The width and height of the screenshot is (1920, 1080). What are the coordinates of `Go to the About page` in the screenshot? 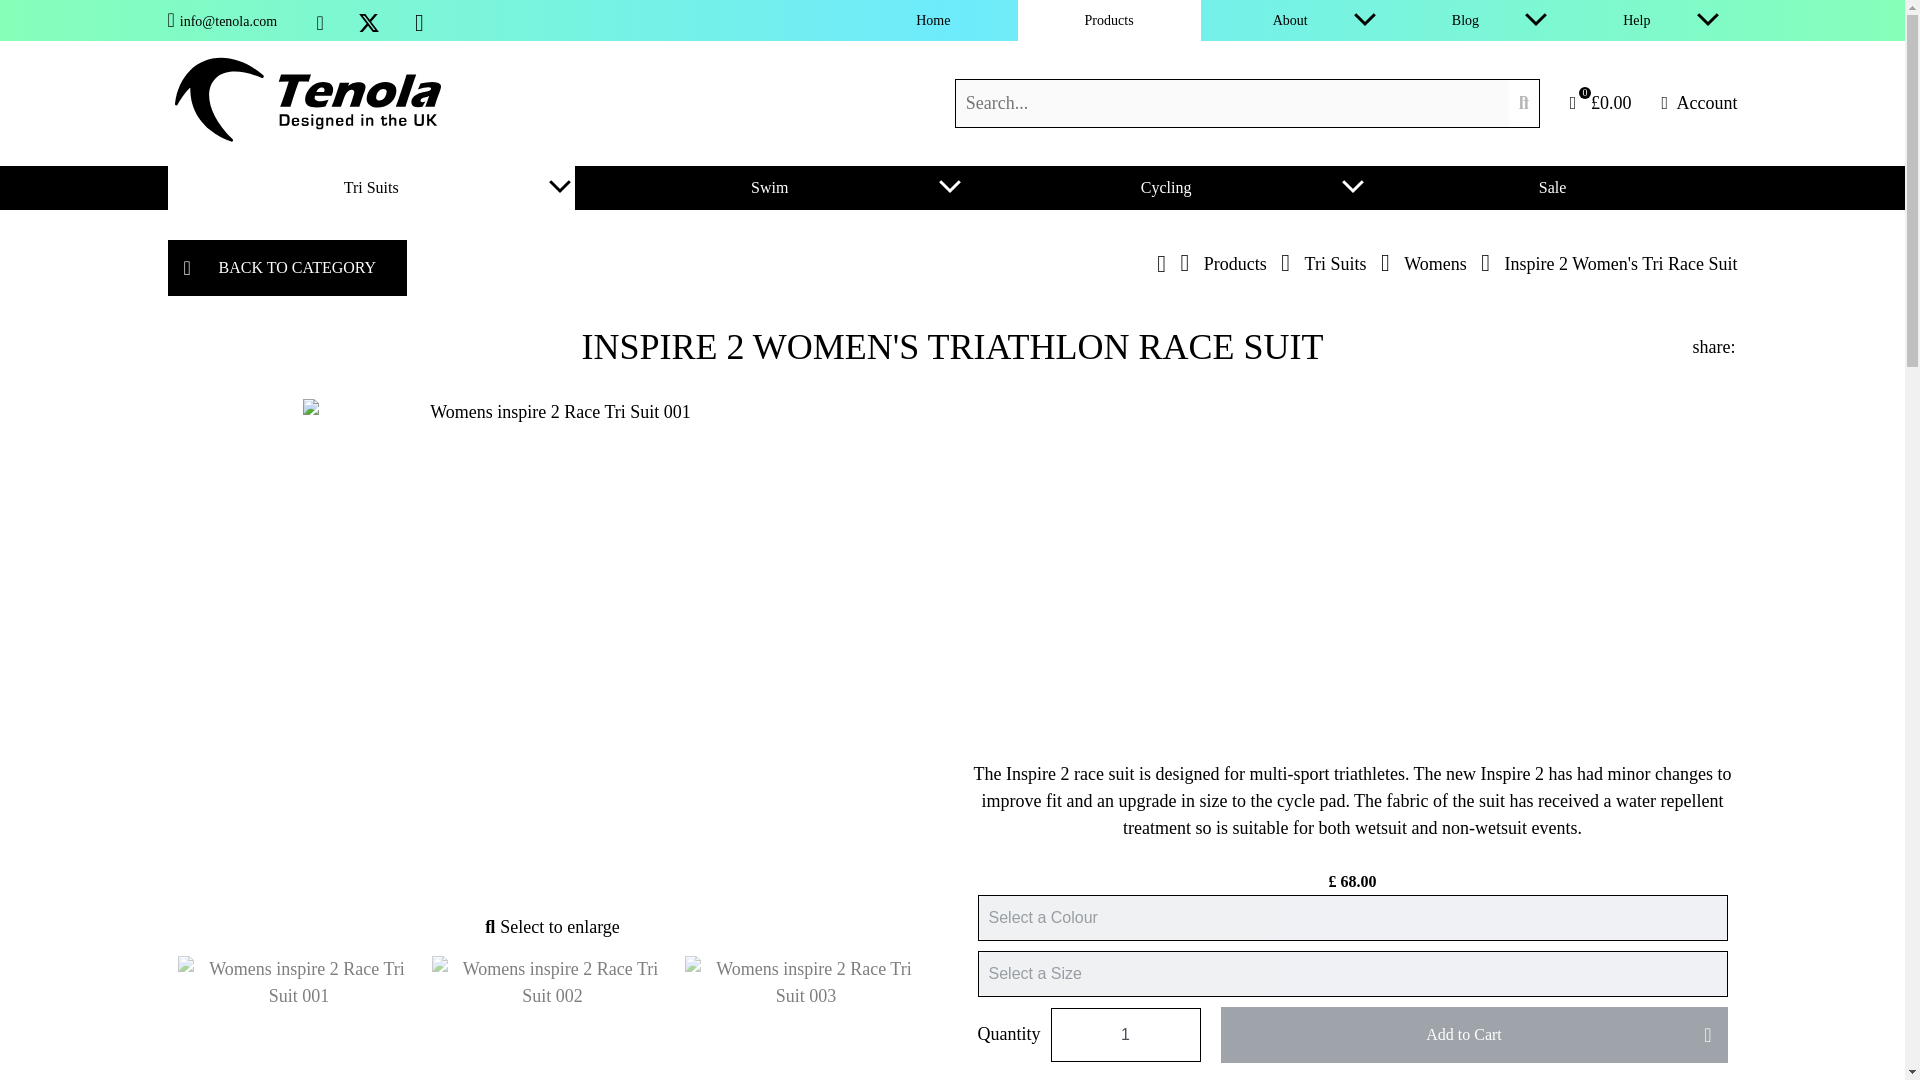 It's located at (1275, 20).